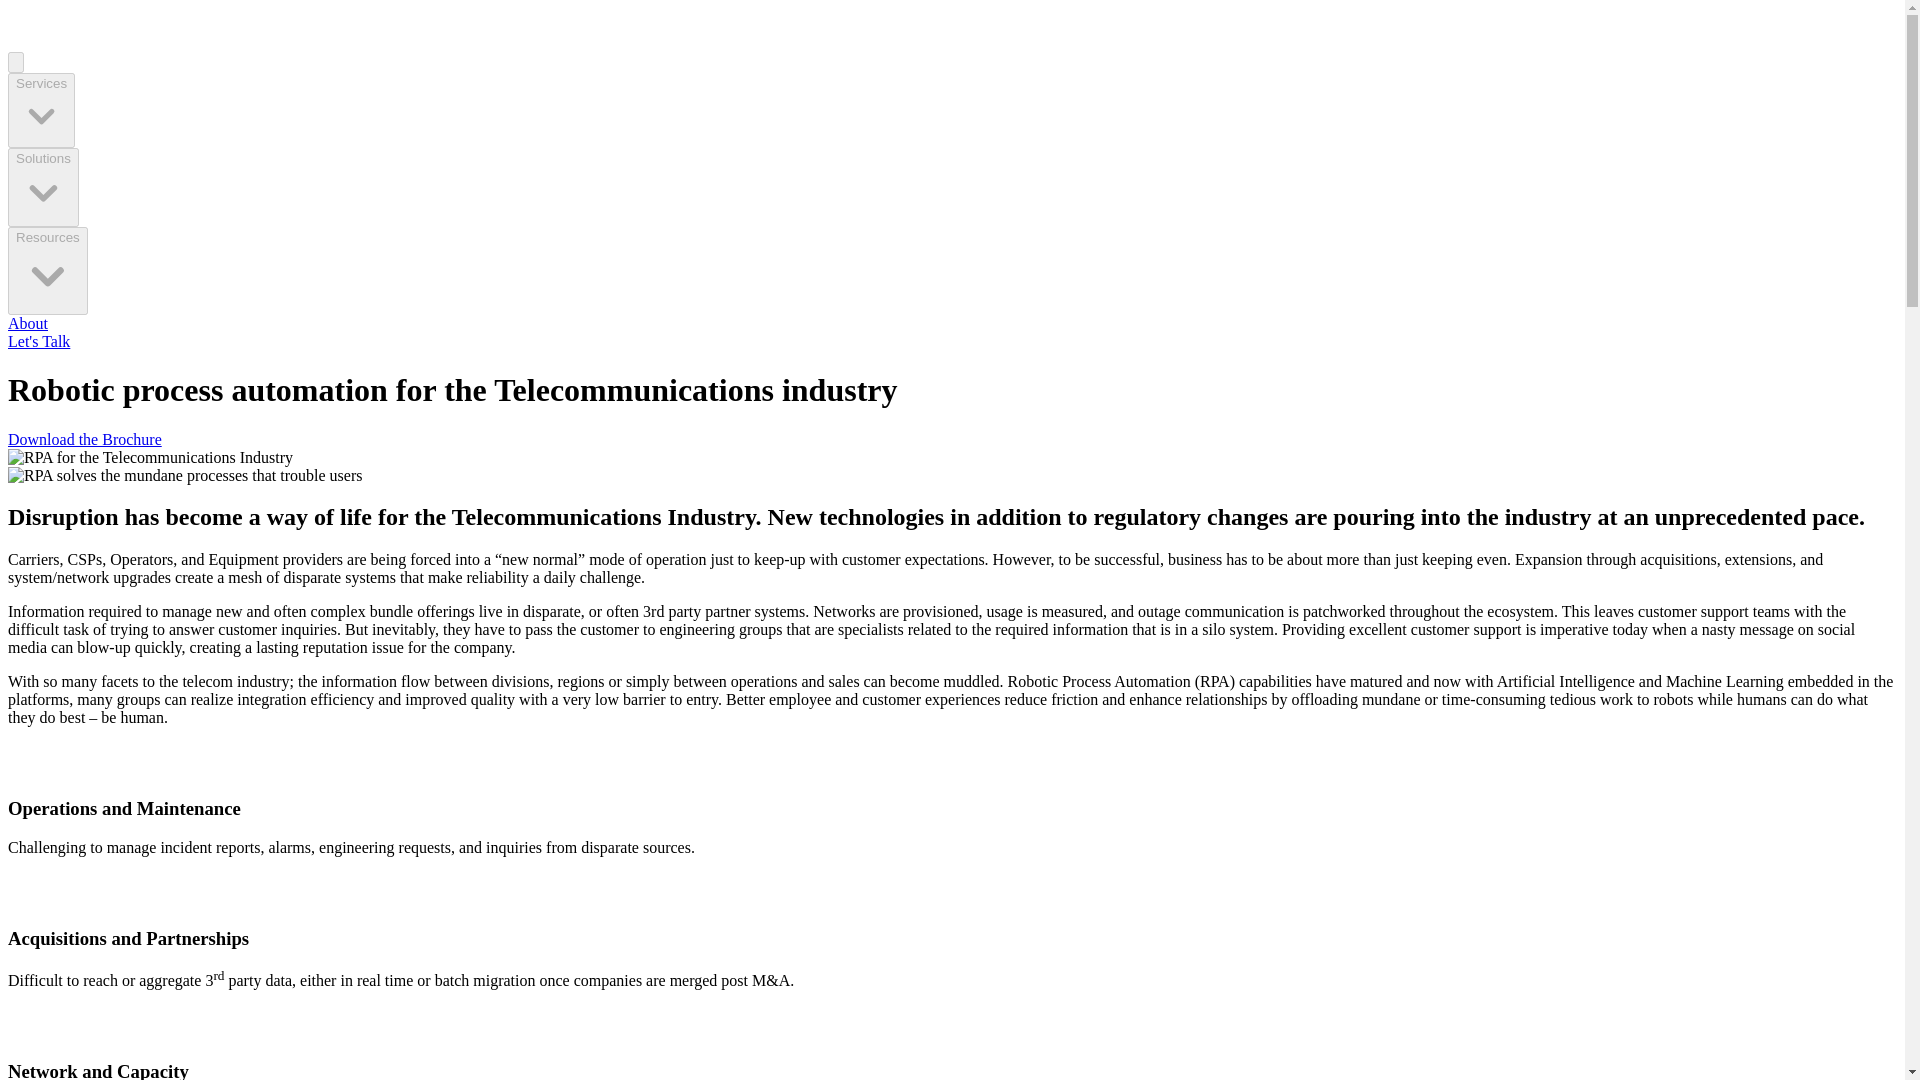  I want to click on Download the Brochure, so click(84, 439).